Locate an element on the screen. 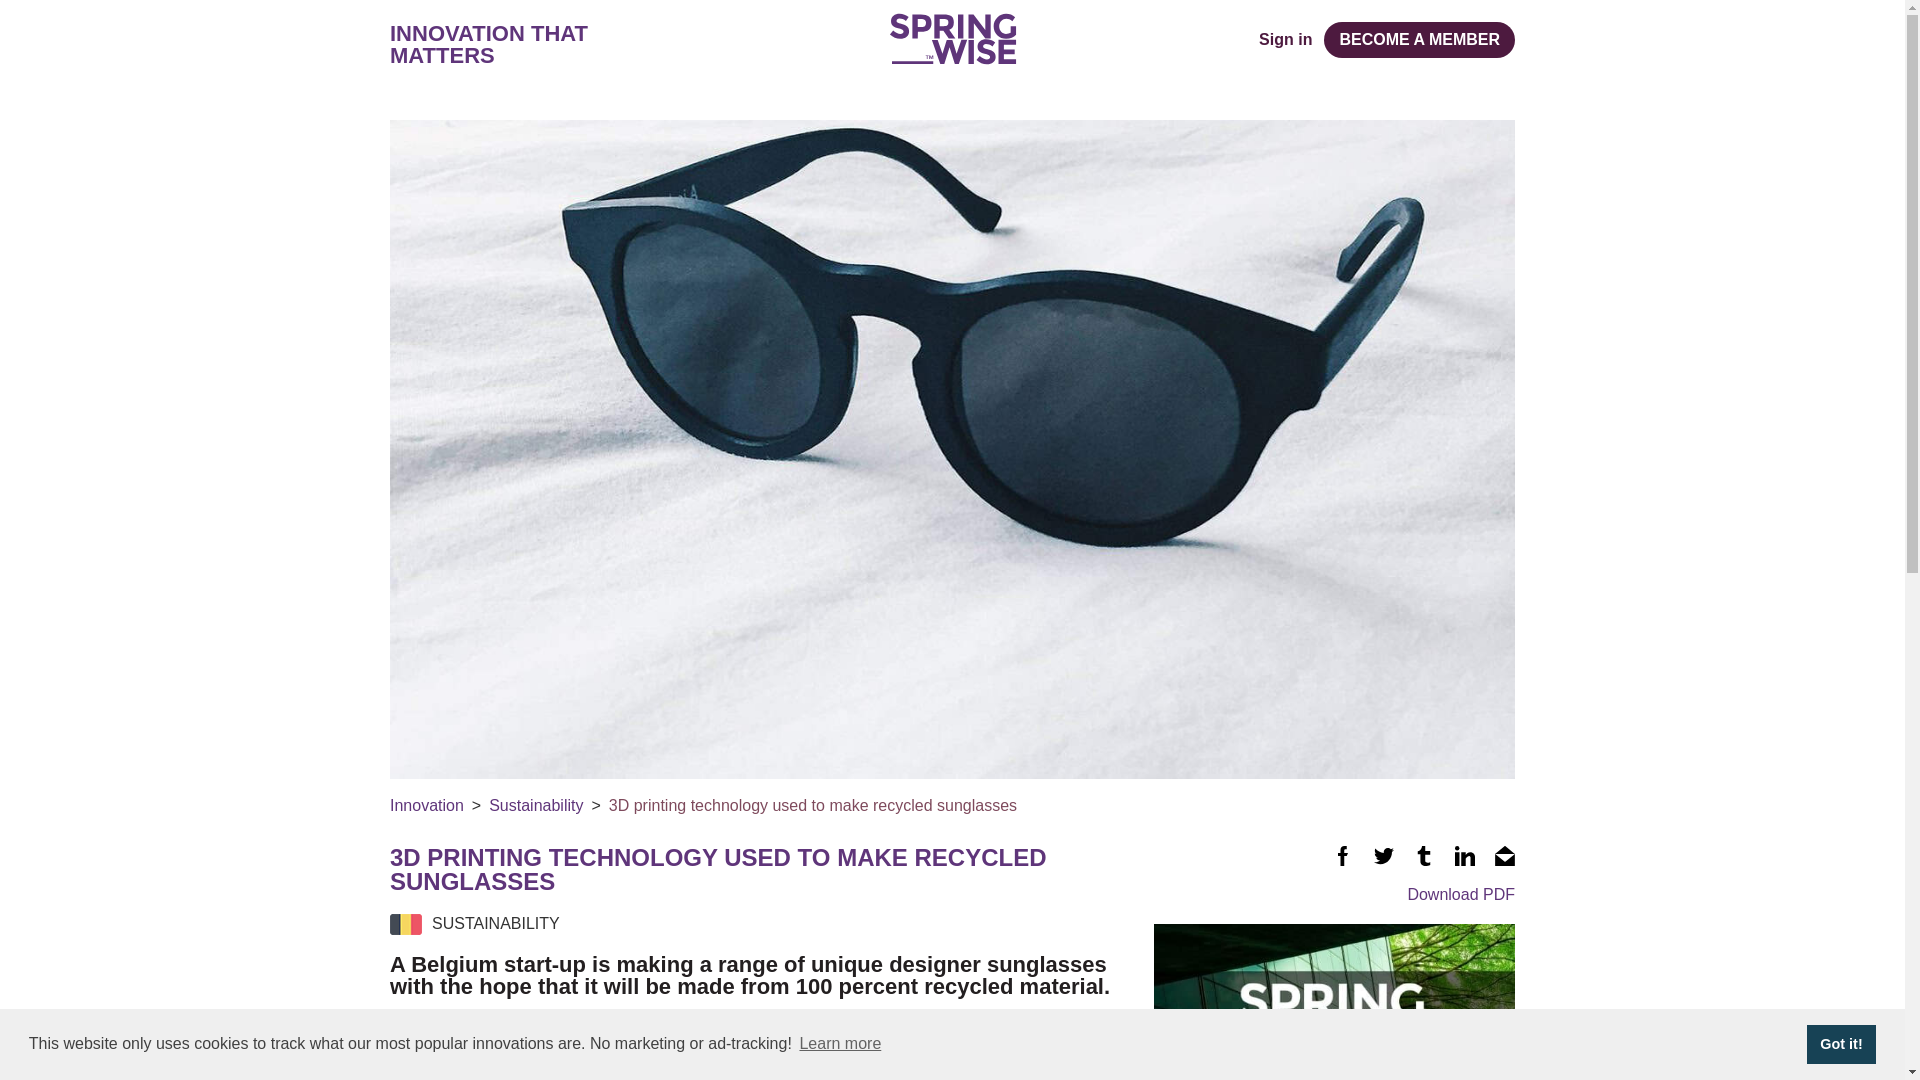 The width and height of the screenshot is (1920, 1080). Email is located at coordinates (1504, 856).